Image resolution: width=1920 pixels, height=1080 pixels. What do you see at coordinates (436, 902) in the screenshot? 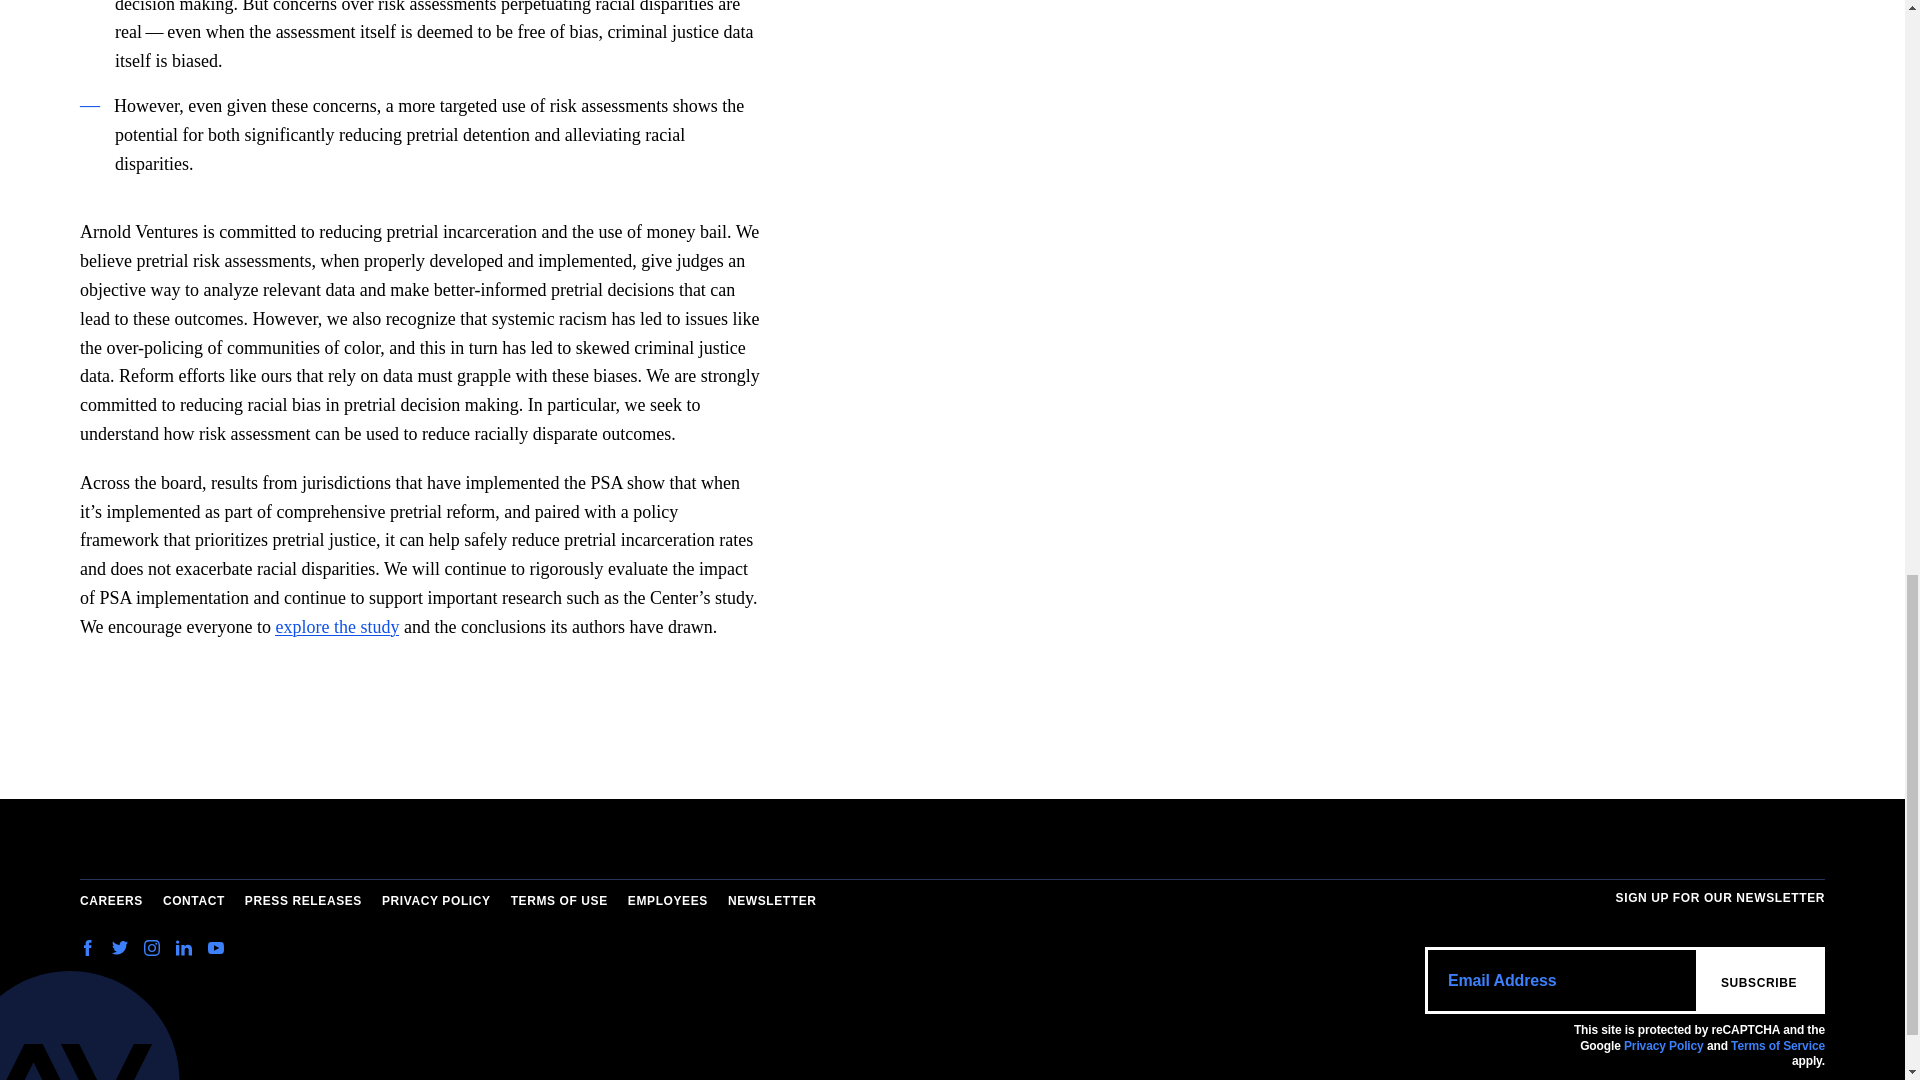
I see `PRIVACY POLICY` at bounding box center [436, 902].